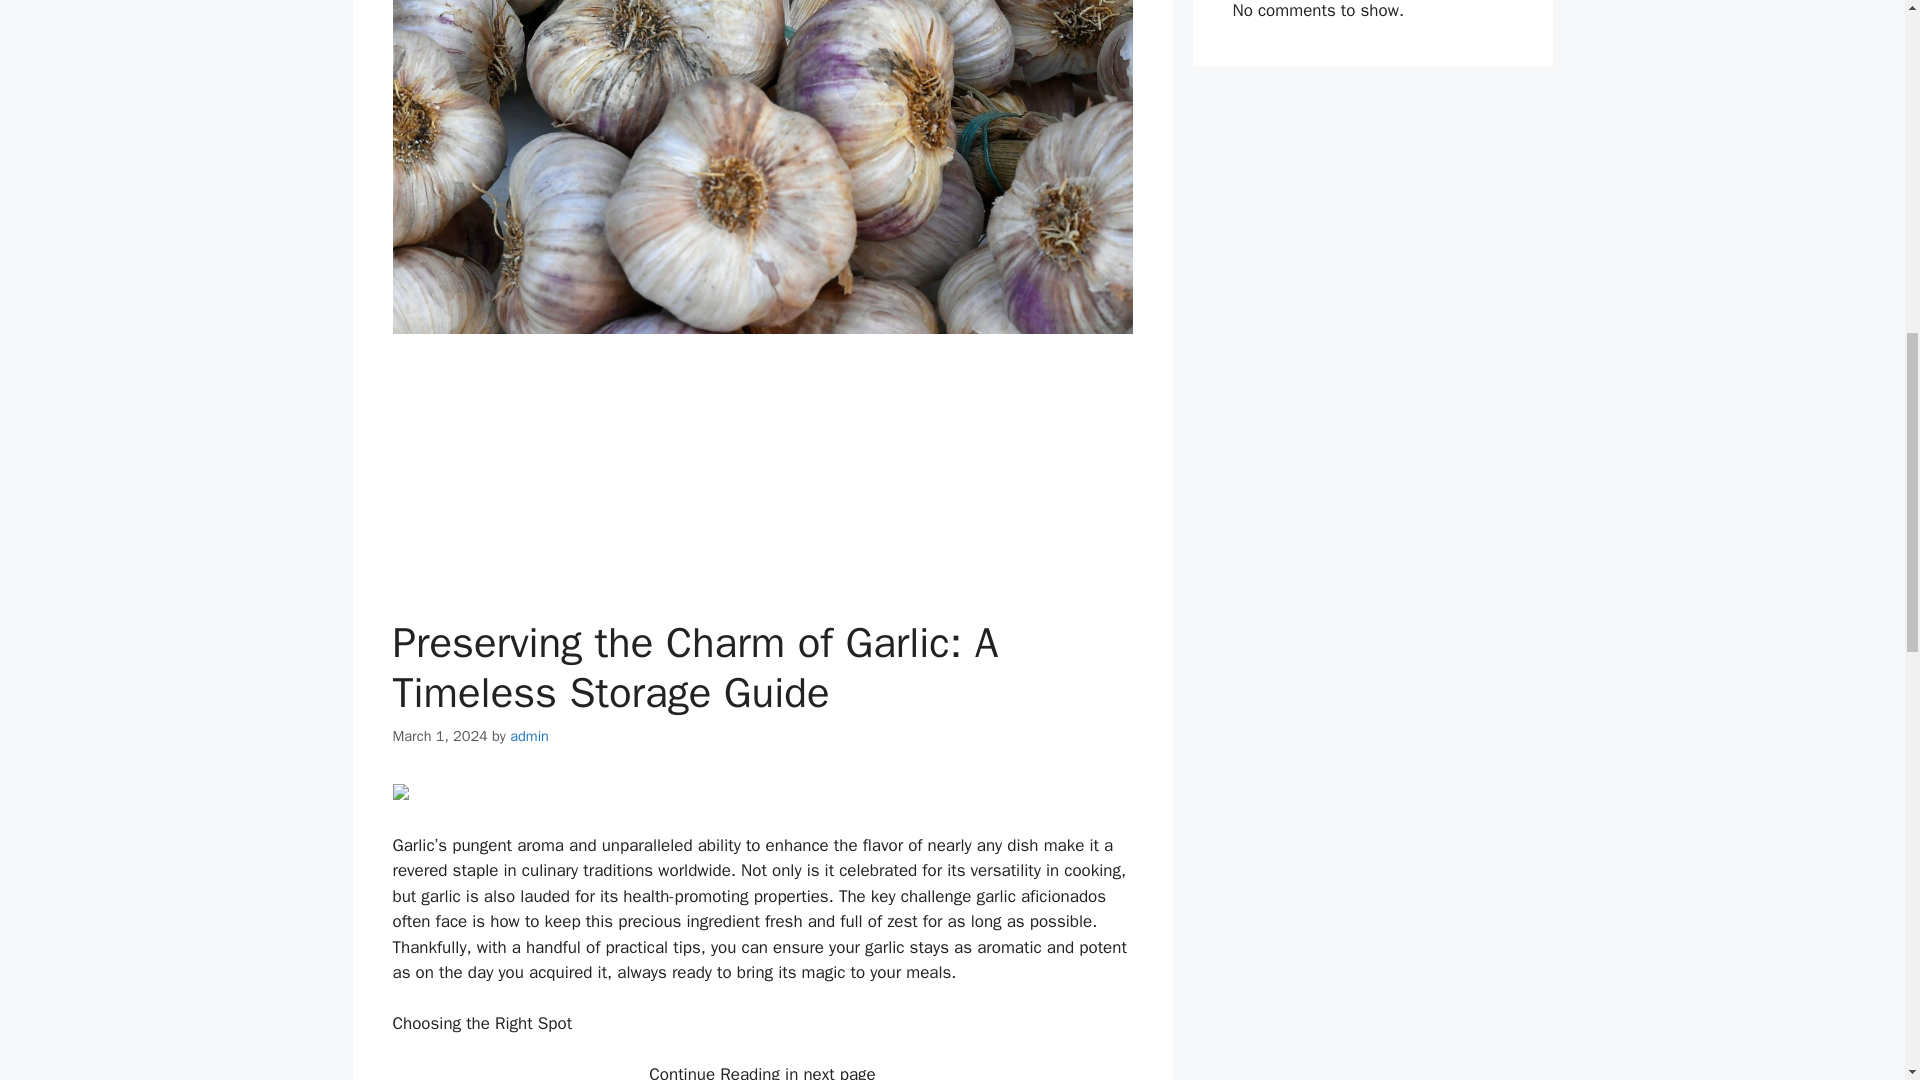  I want to click on admin, so click(530, 736).